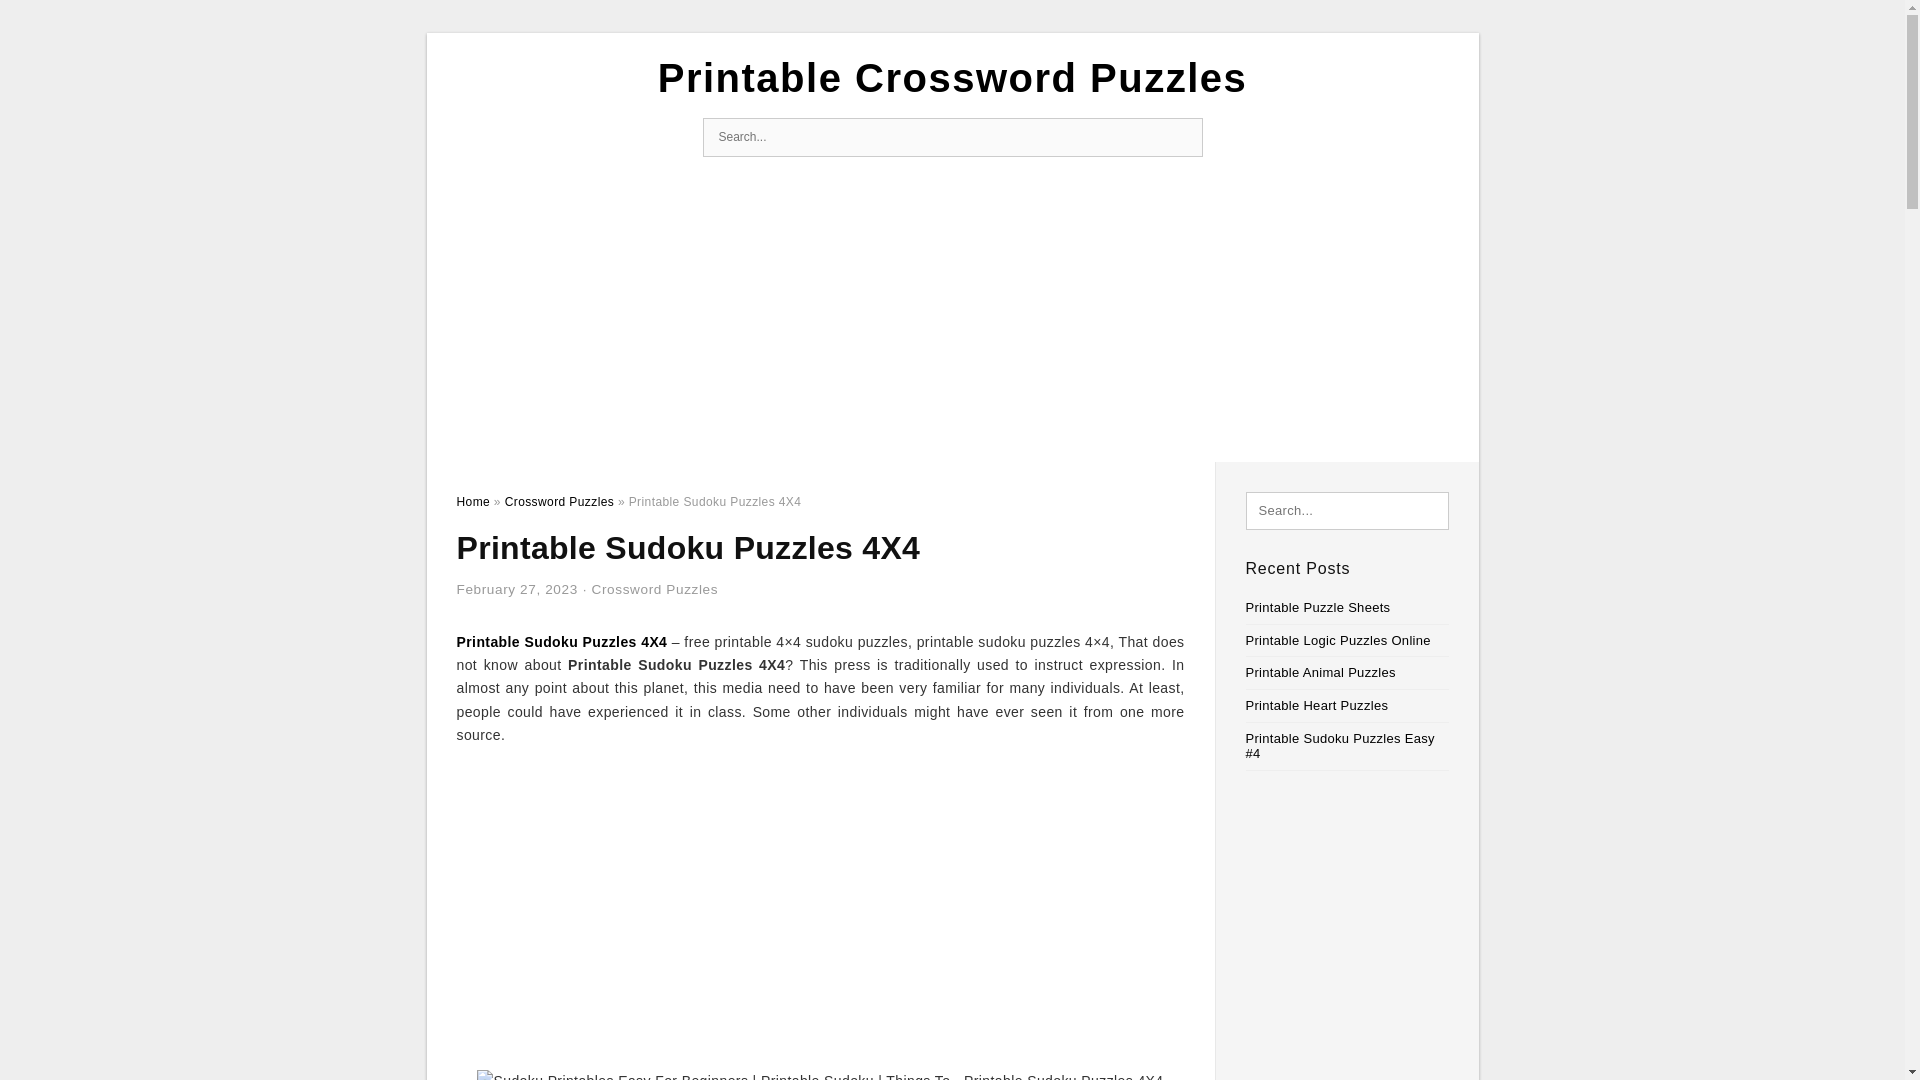  Describe the element at coordinates (1338, 640) in the screenshot. I see `Printable Logic Puzzles Online` at that location.